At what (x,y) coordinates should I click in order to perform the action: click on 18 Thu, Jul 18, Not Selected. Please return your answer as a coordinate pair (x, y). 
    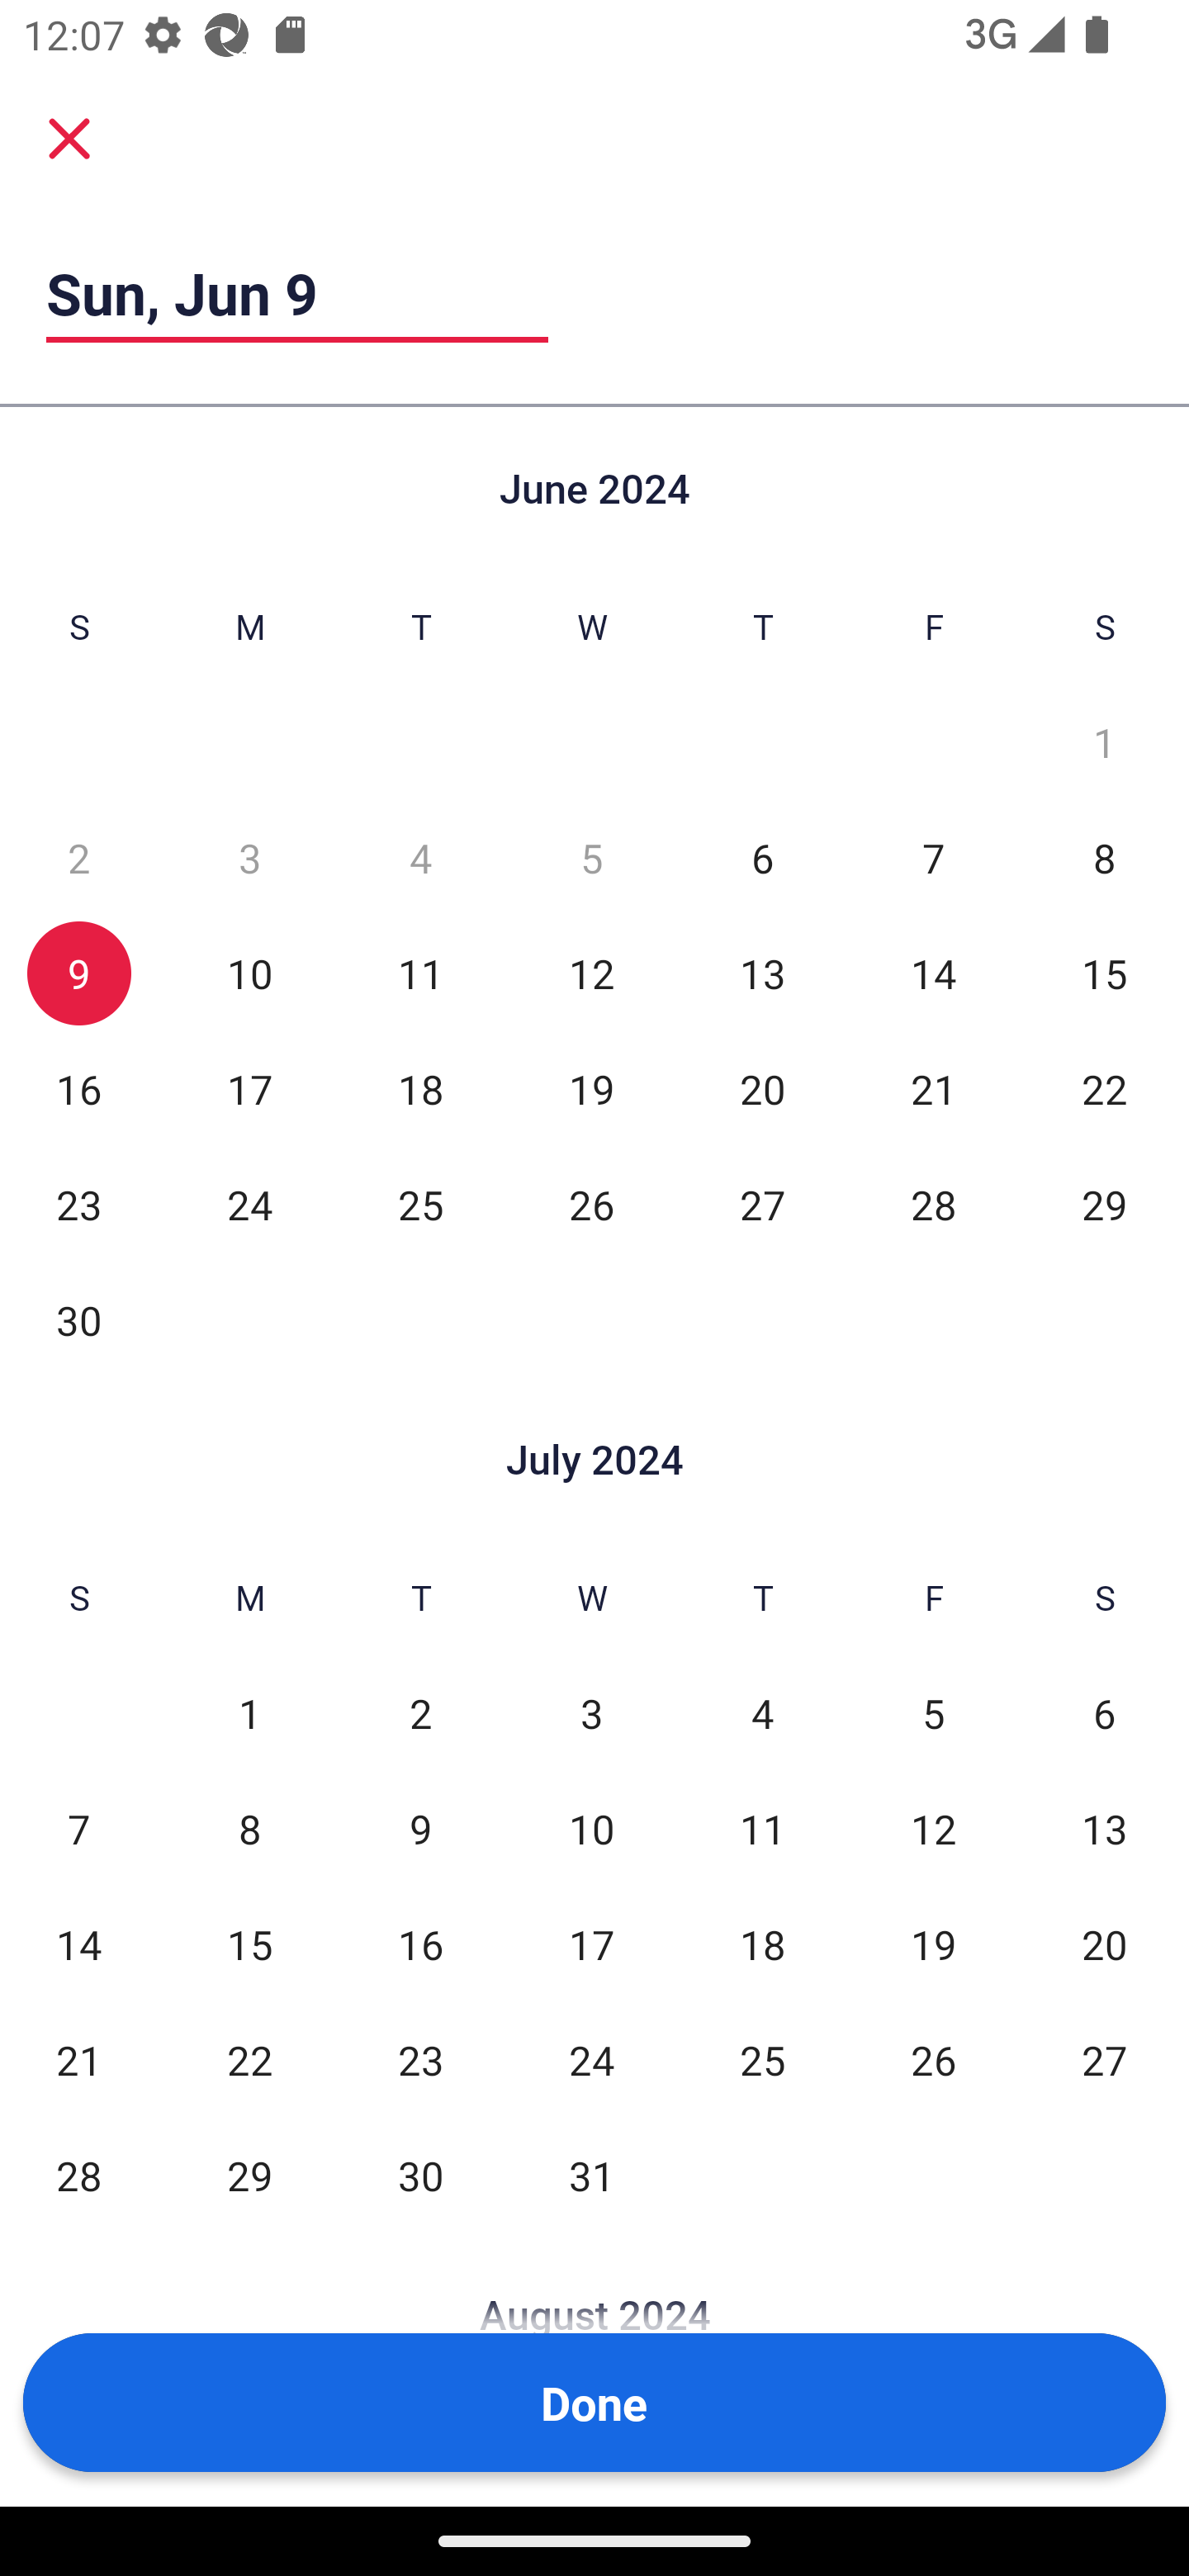
    Looking at the image, I should click on (762, 1944).